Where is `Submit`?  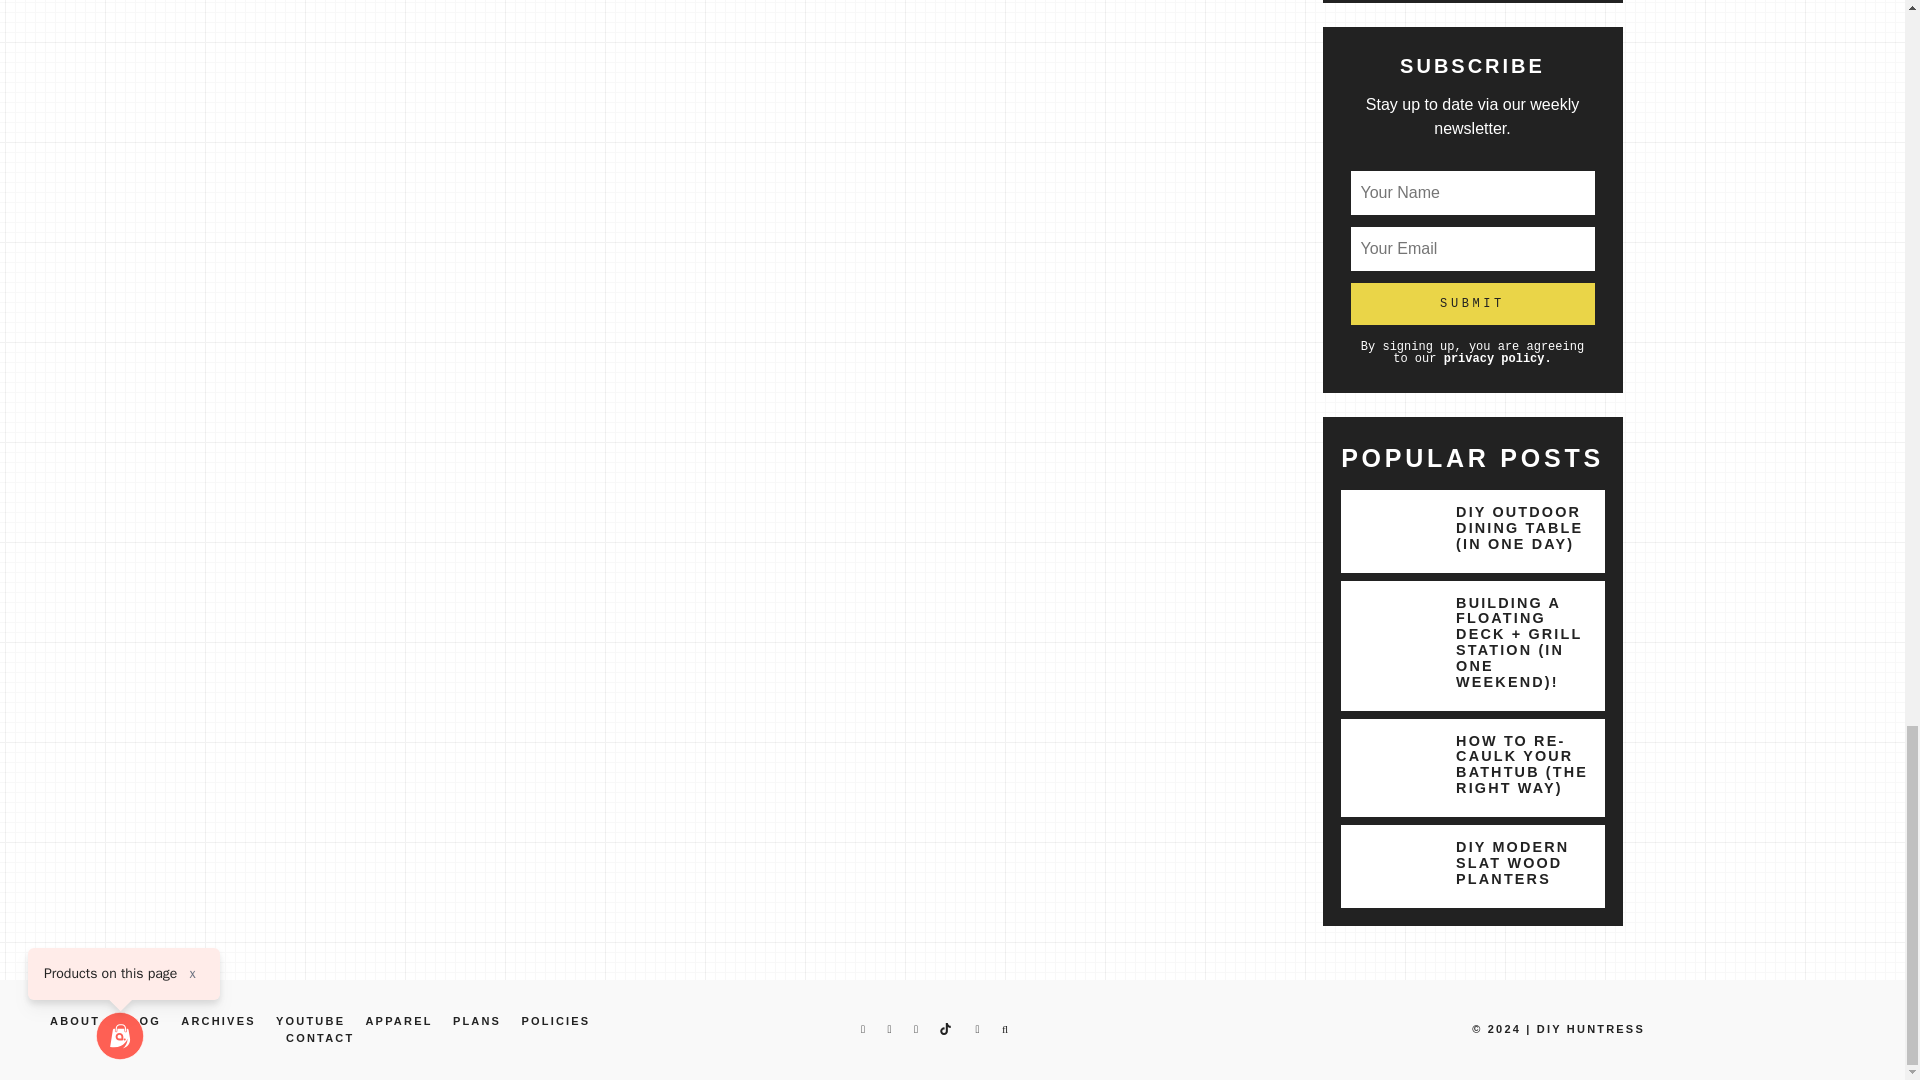
Submit is located at coordinates (1471, 304).